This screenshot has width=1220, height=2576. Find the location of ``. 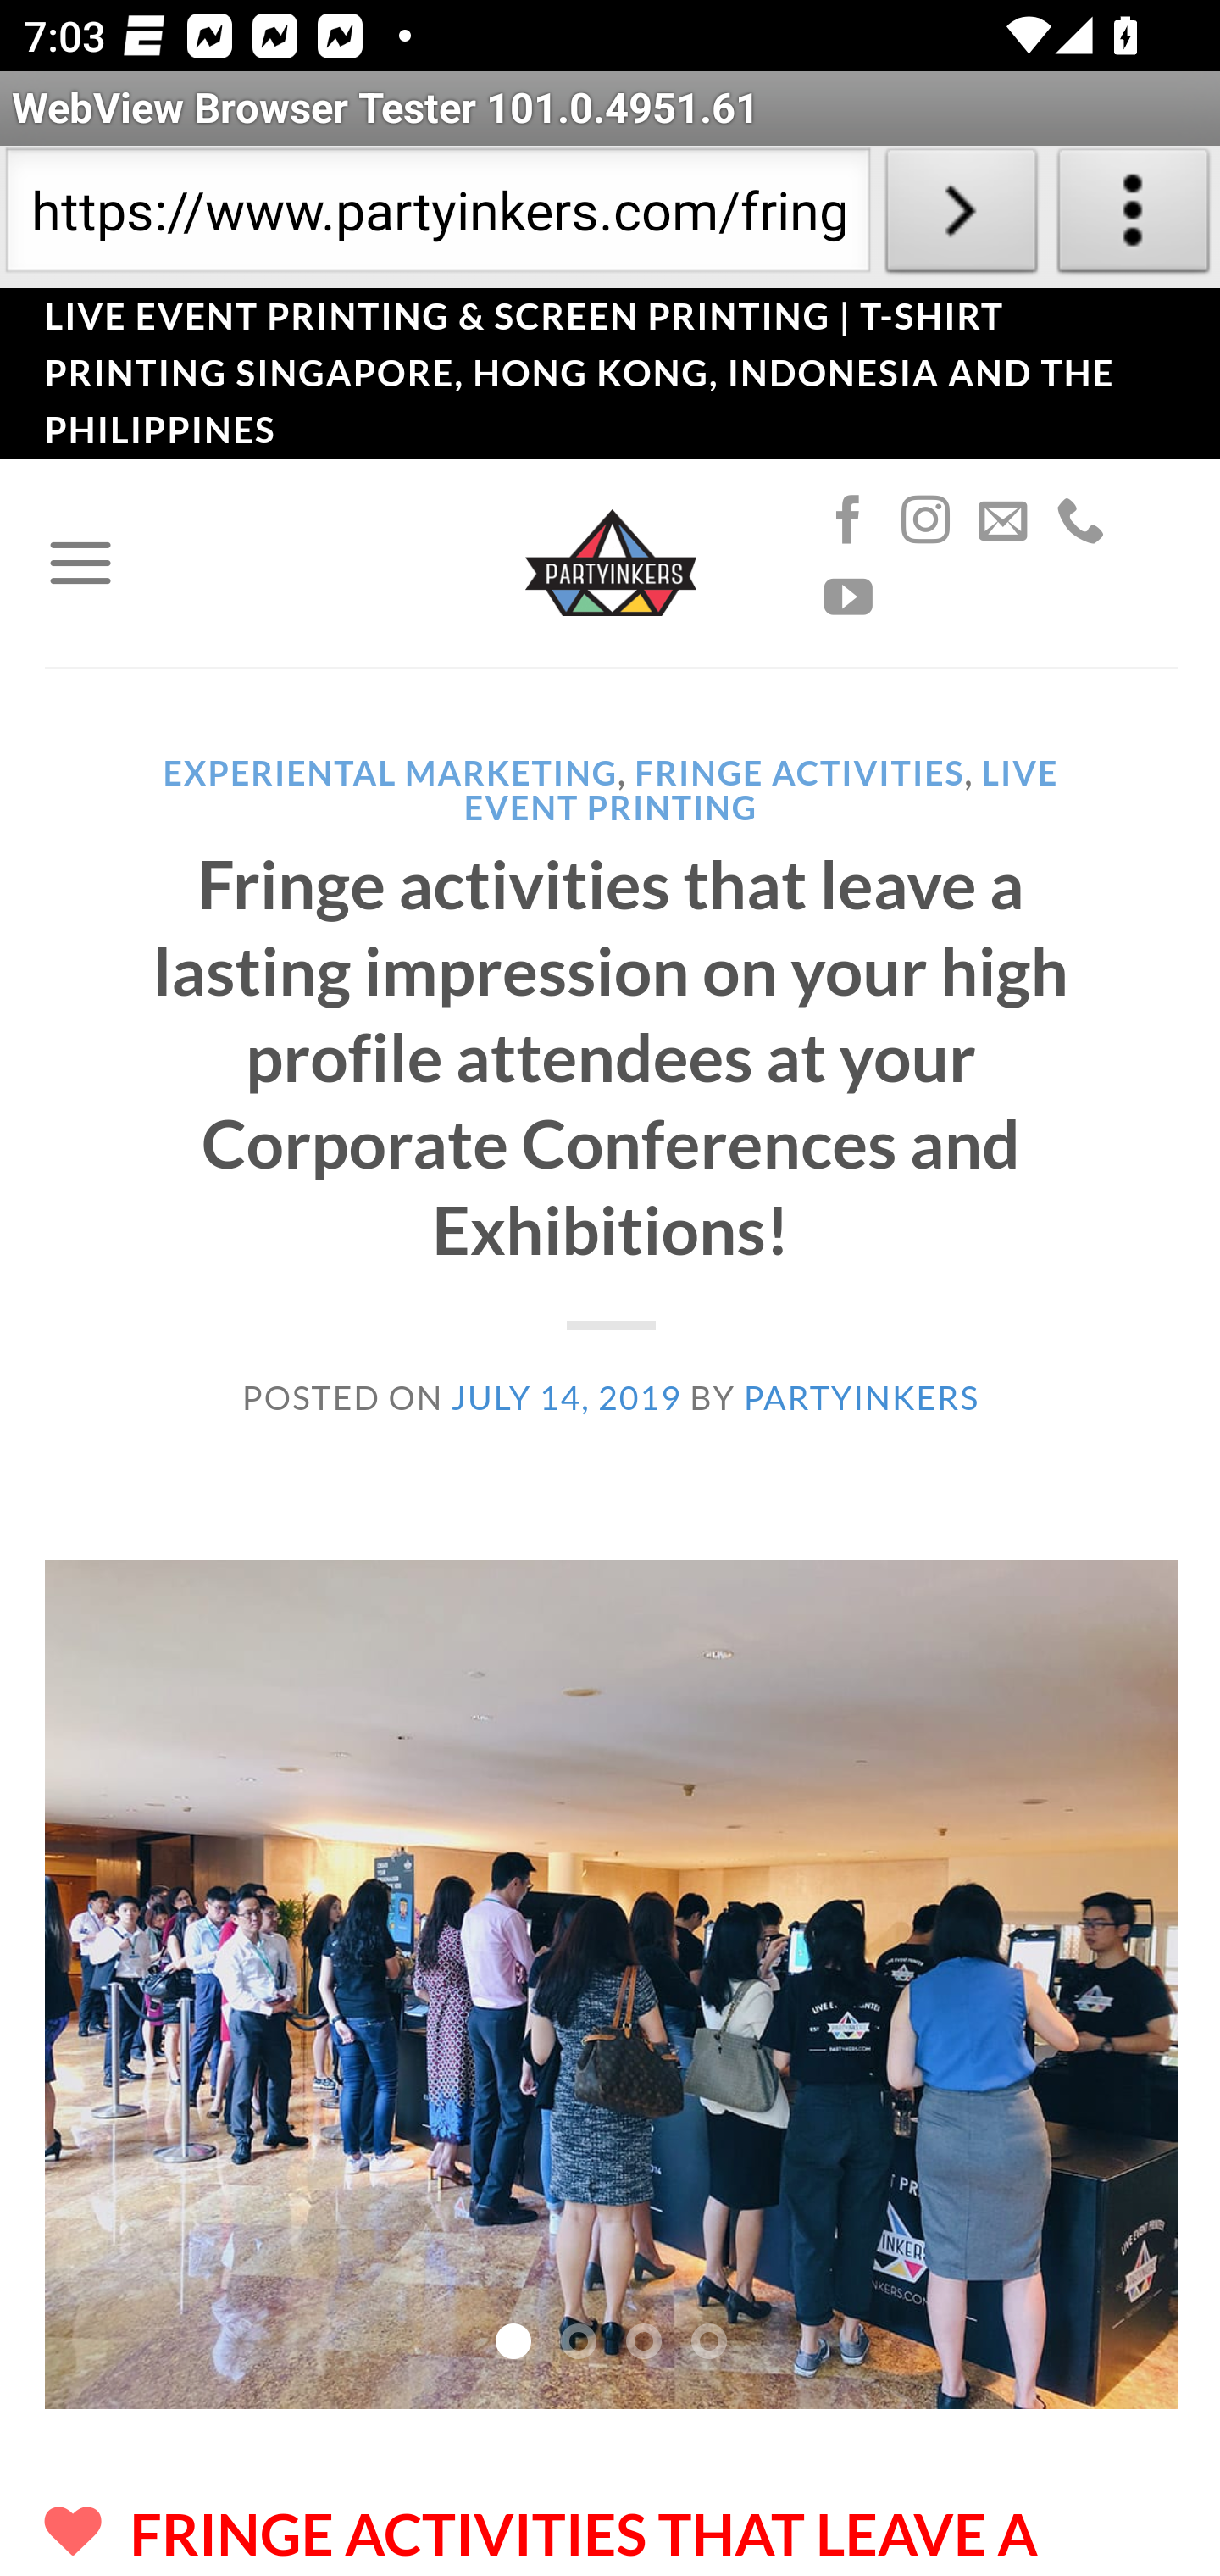

 is located at coordinates (1003, 521).